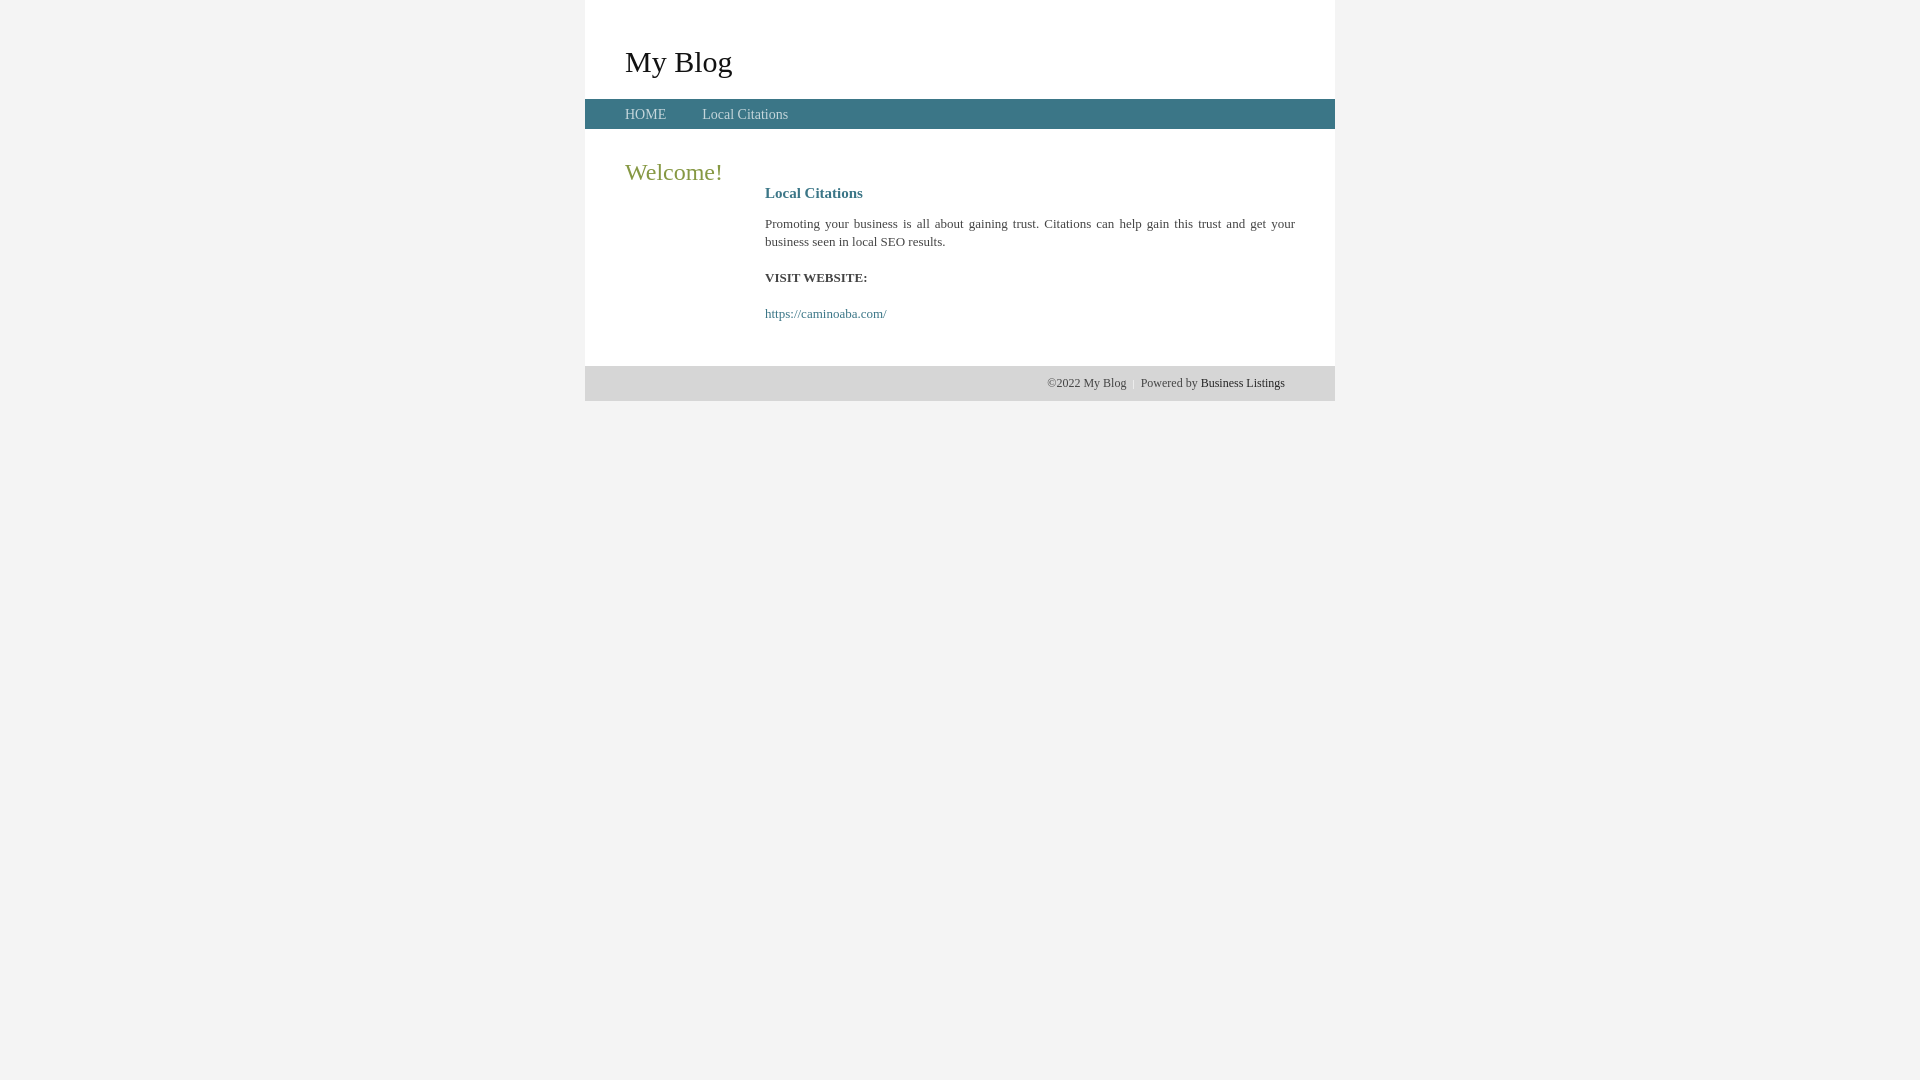  I want to click on Local Citations, so click(745, 114).